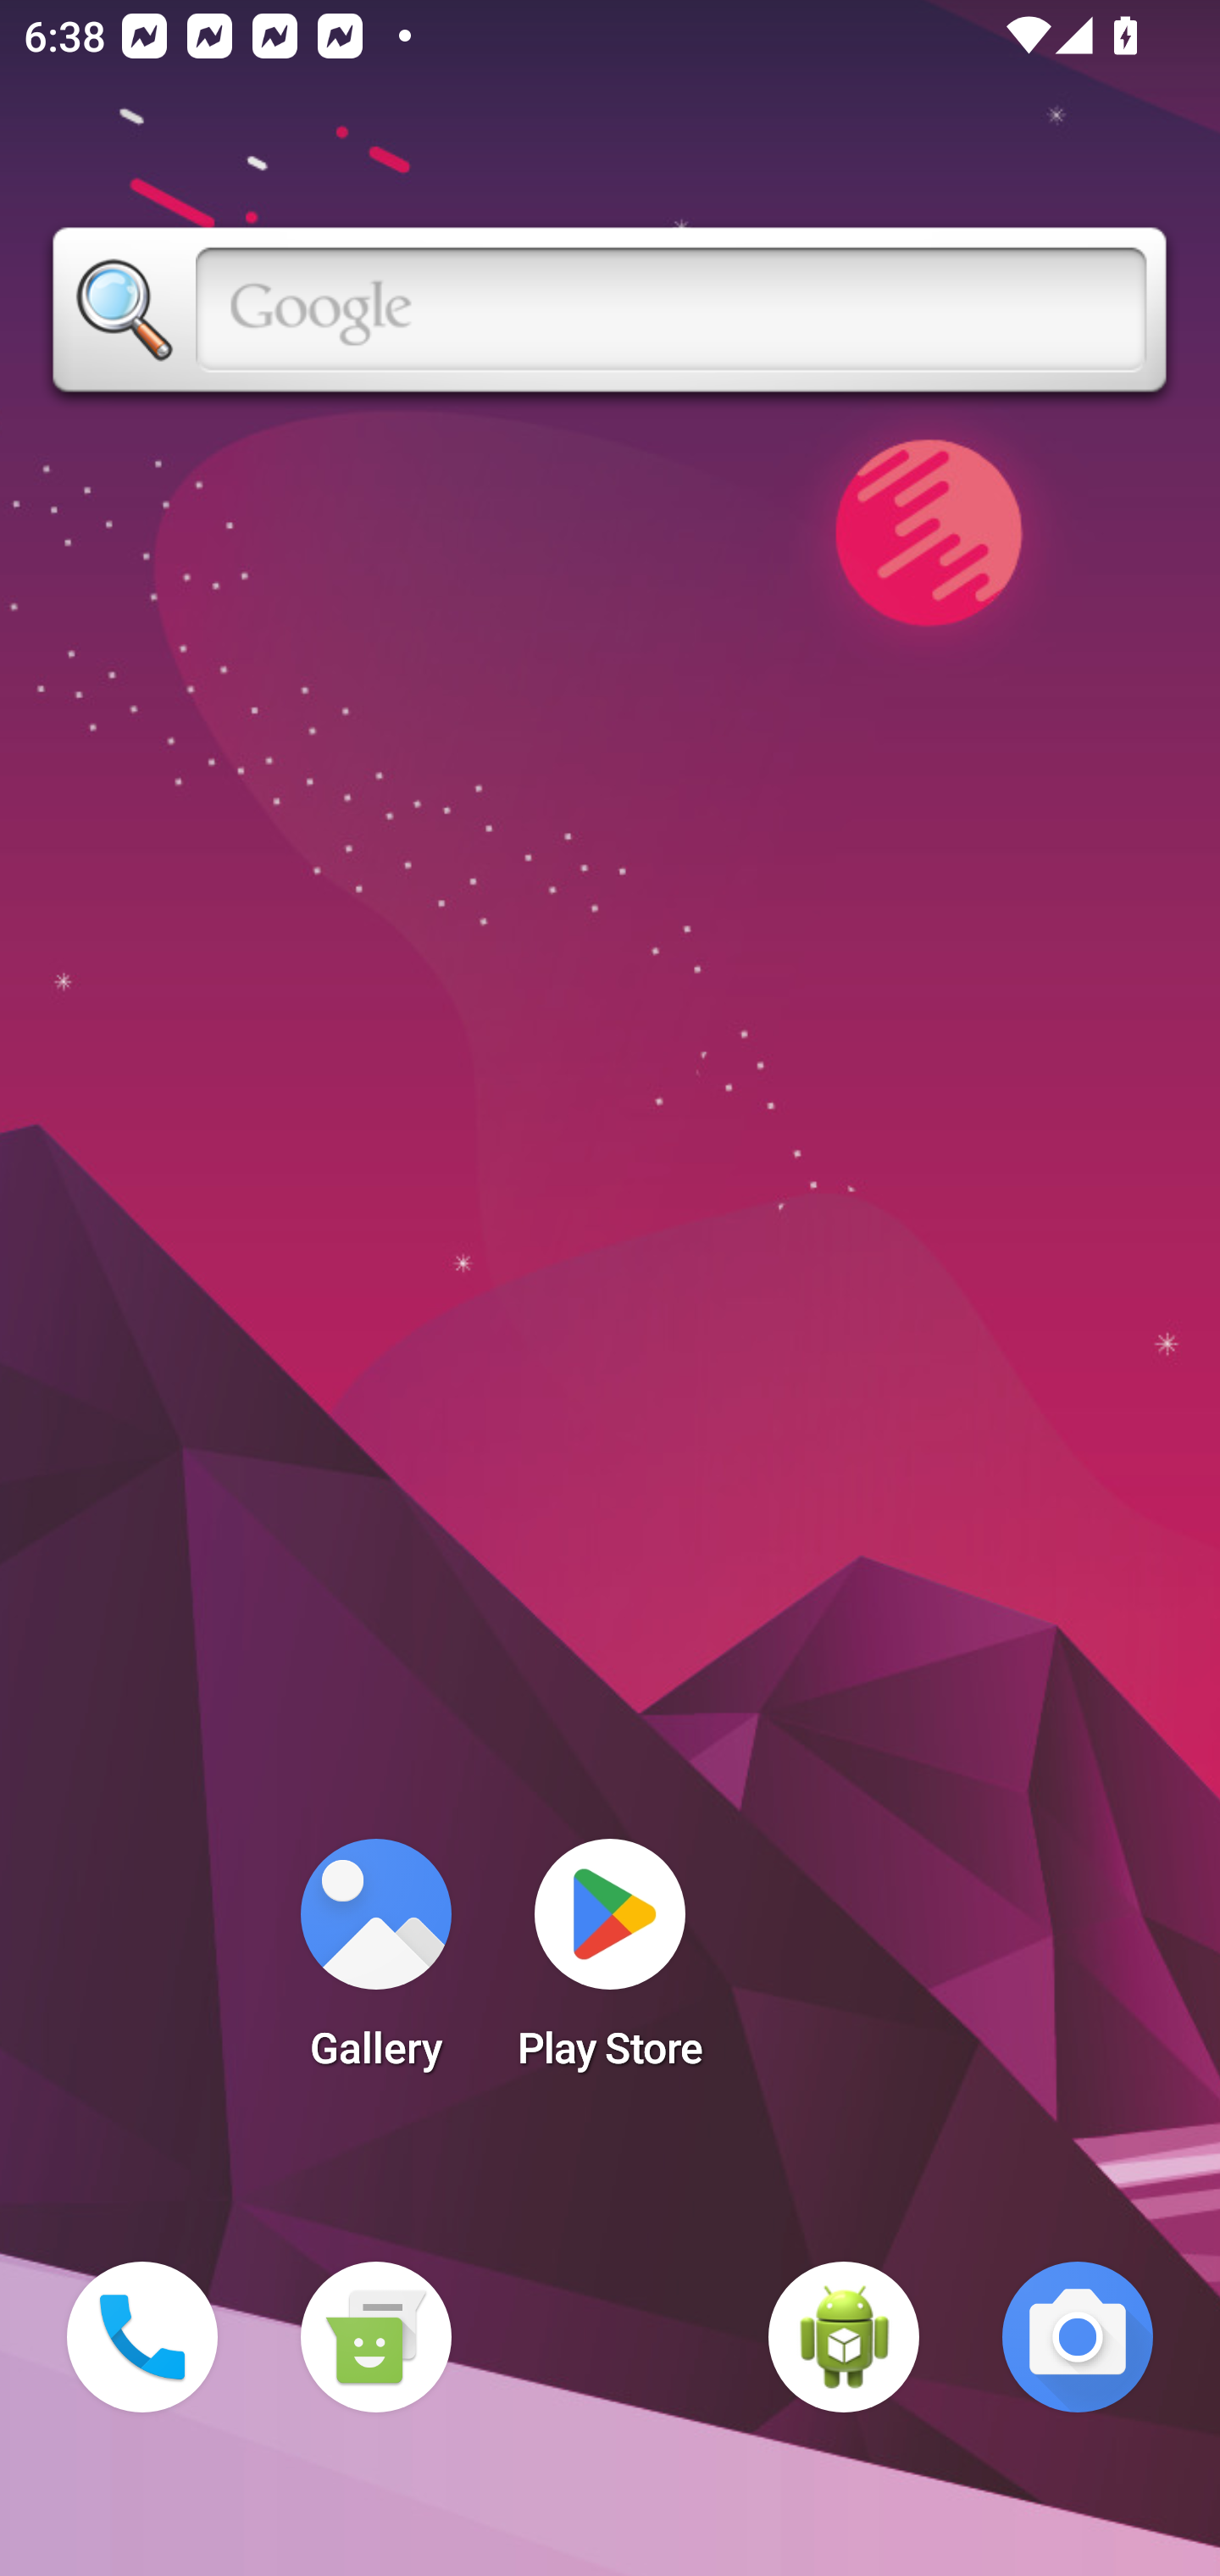 The height and width of the screenshot is (2576, 1220). Describe the element at coordinates (375, 1964) in the screenshot. I see `Gallery` at that location.